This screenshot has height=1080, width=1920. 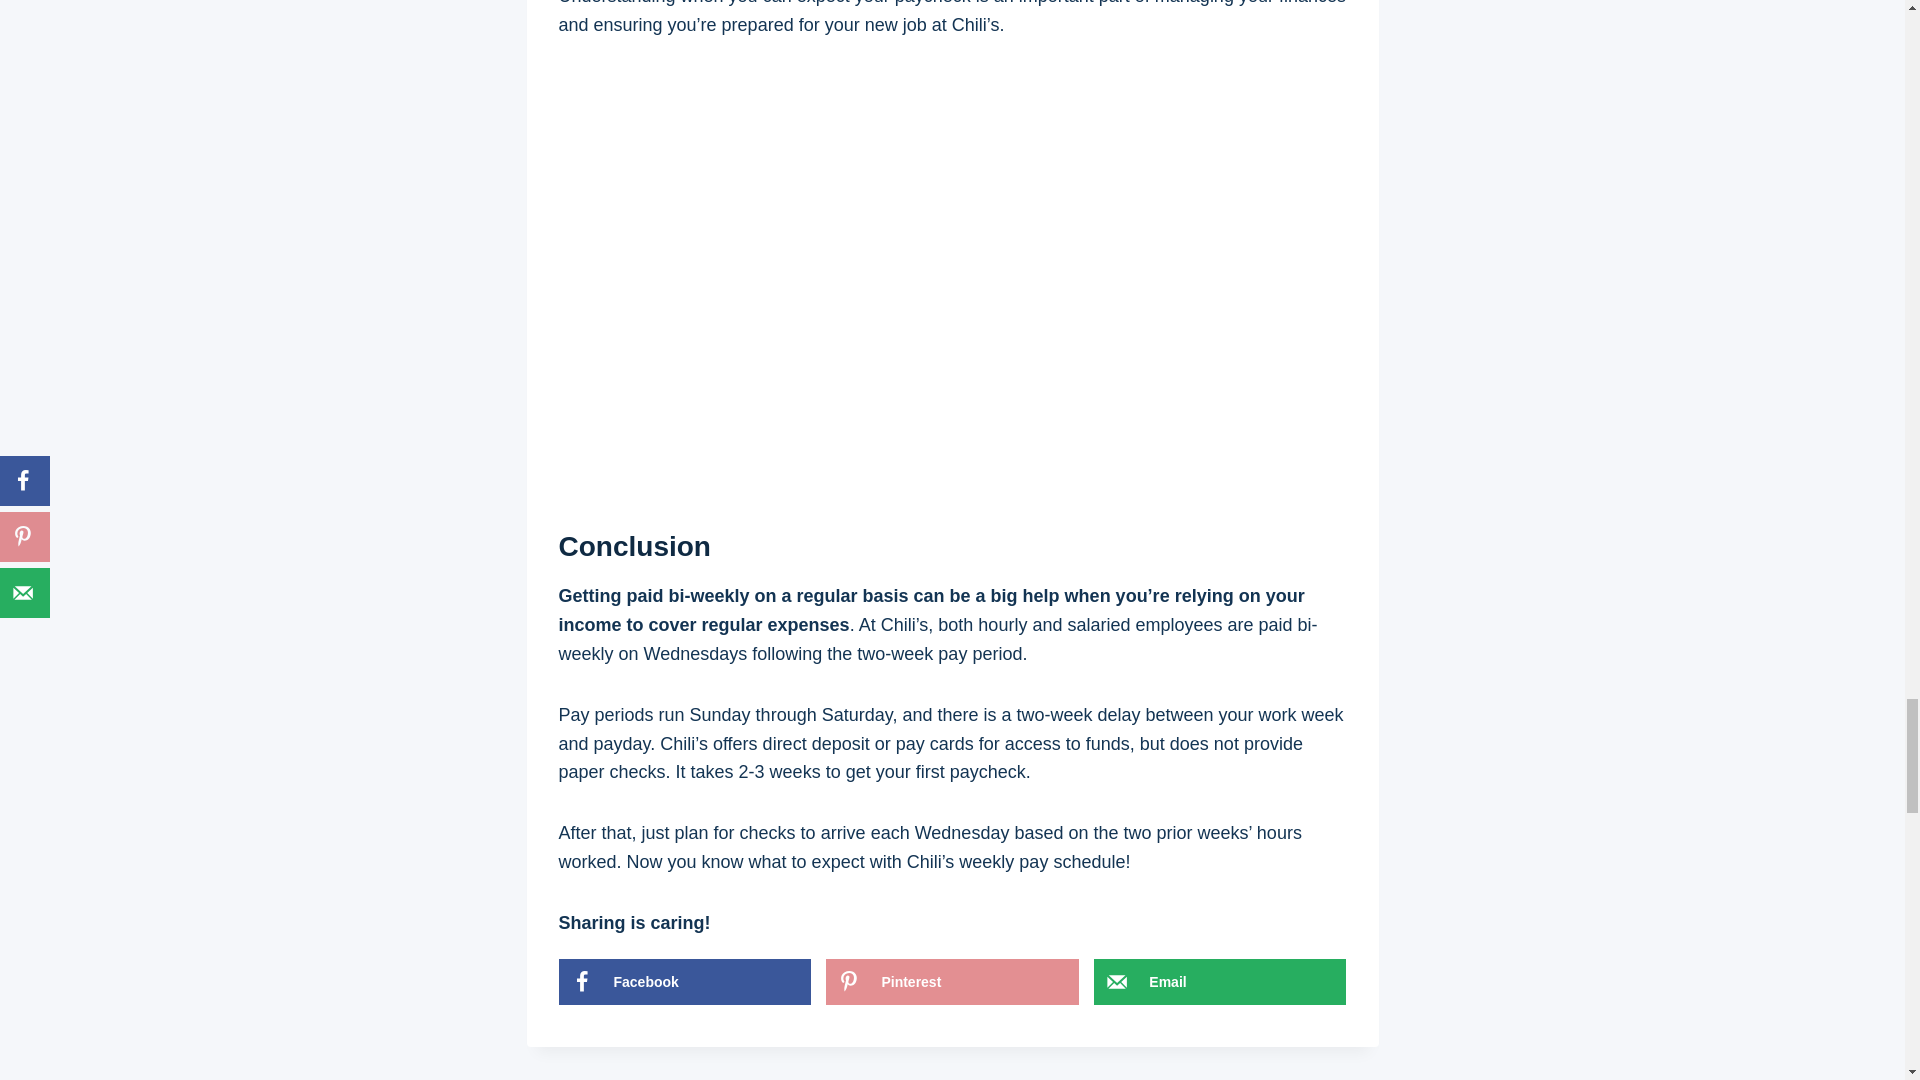 What do you see at coordinates (684, 982) in the screenshot?
I see `Facebook` at bounding box center [684, 982].